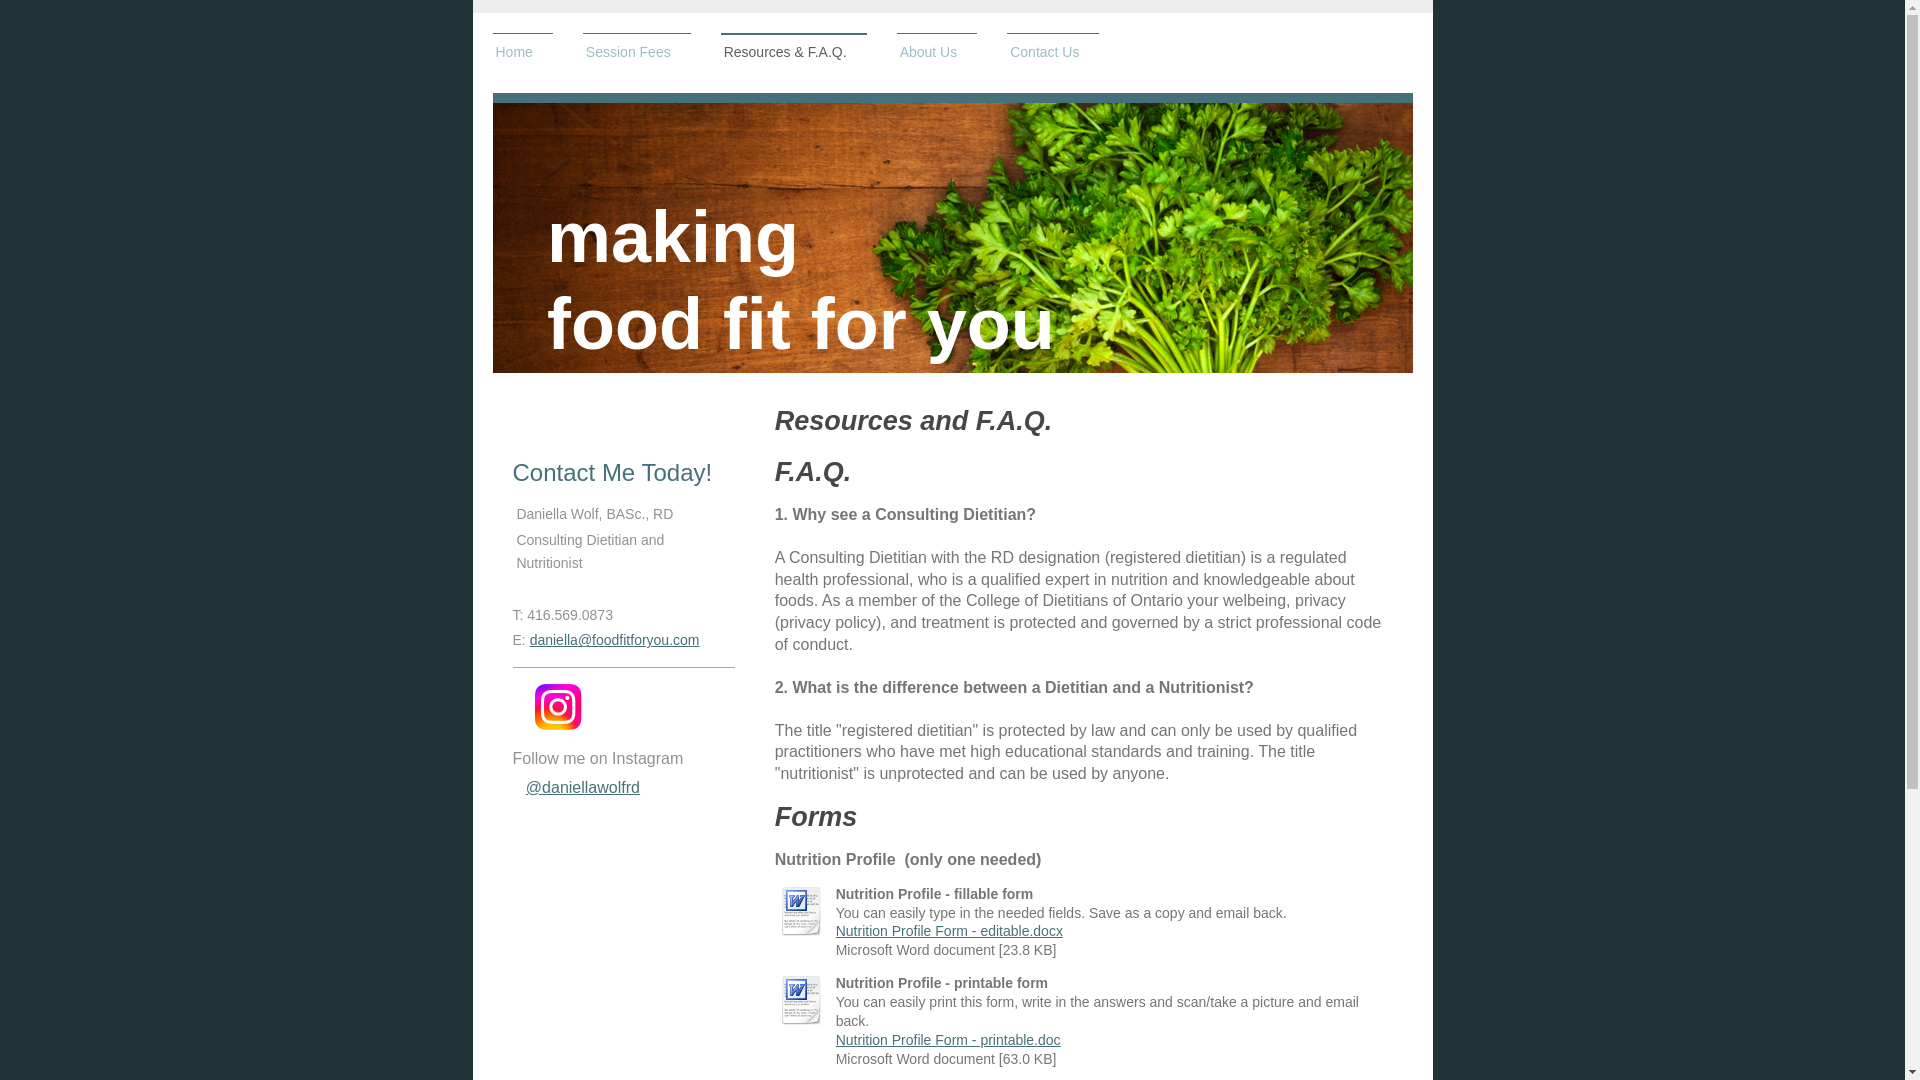  What do you see at coordinates (936, 53) in the screenshot?
I see `About Us` at bounding box center [936, 53].